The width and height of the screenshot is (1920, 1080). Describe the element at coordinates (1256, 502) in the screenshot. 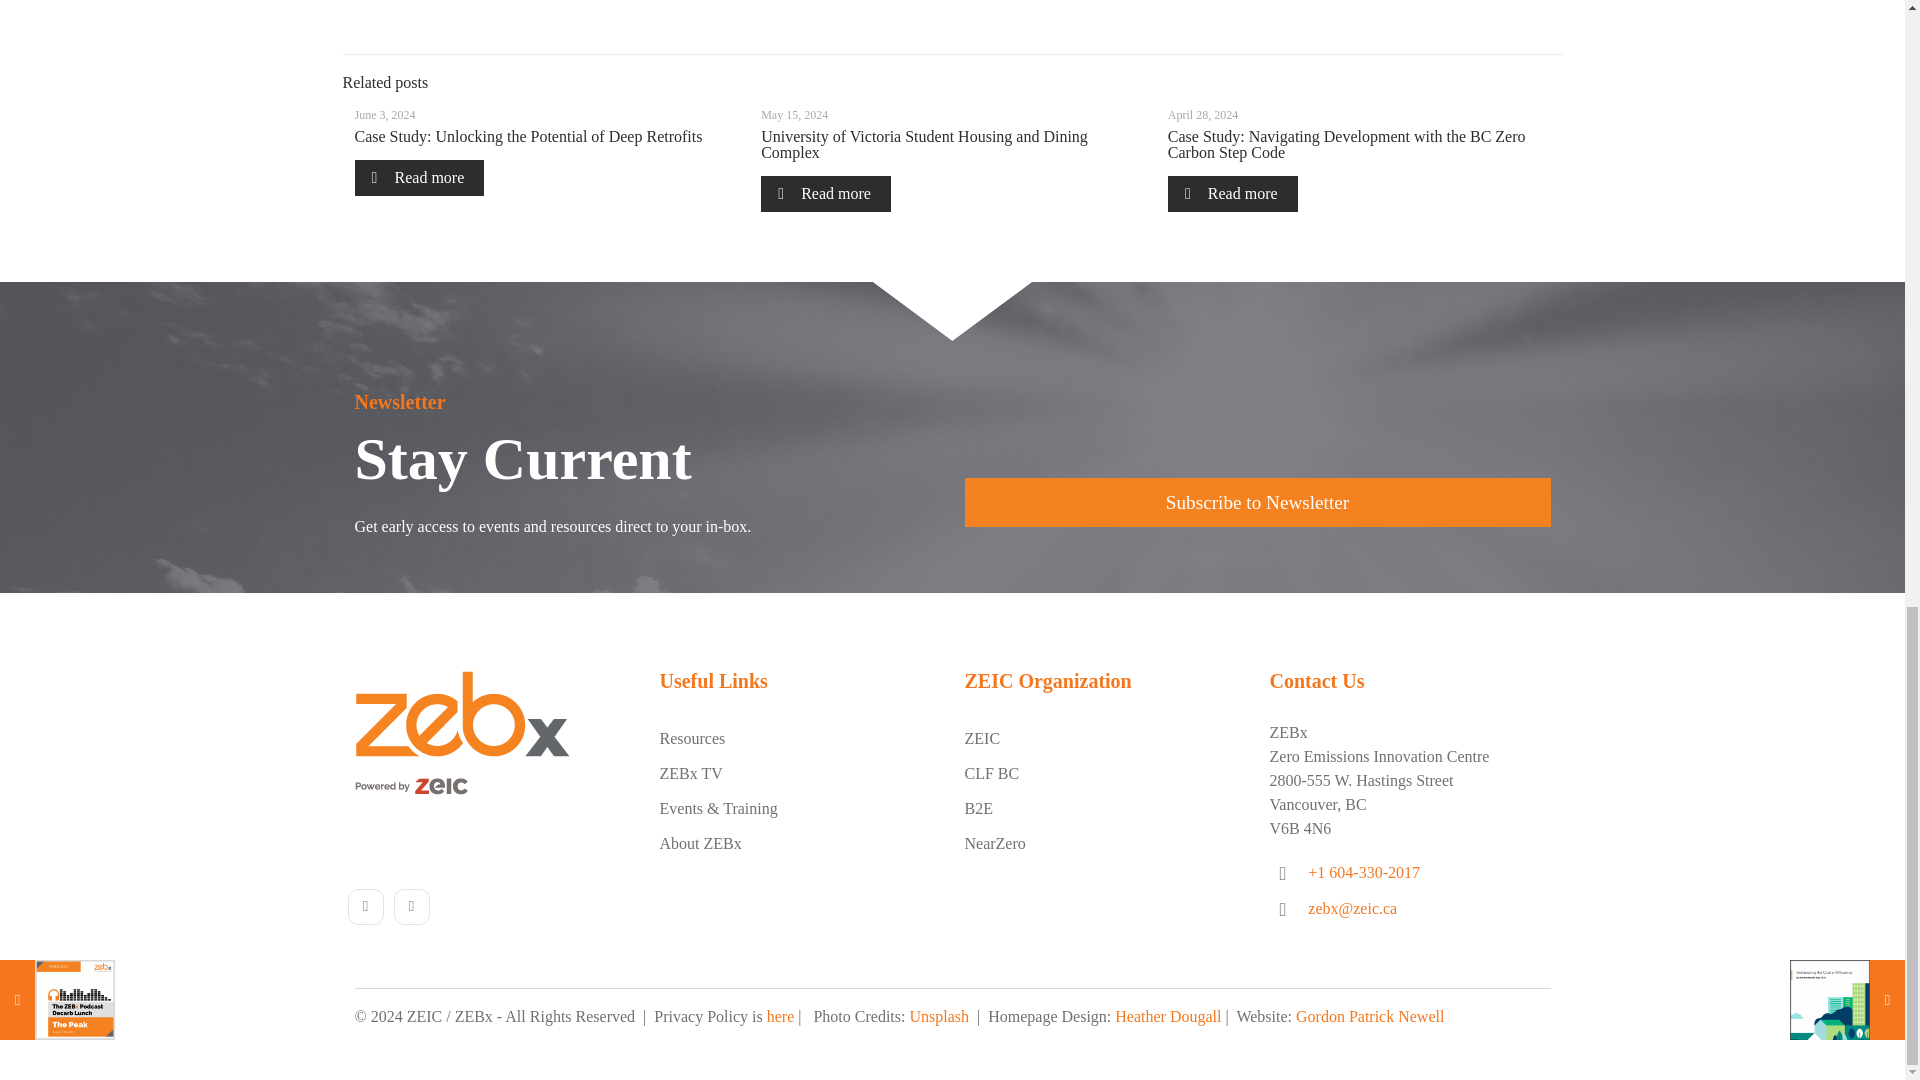

I see `ZEBx Newsletter Subscribe` at that location.